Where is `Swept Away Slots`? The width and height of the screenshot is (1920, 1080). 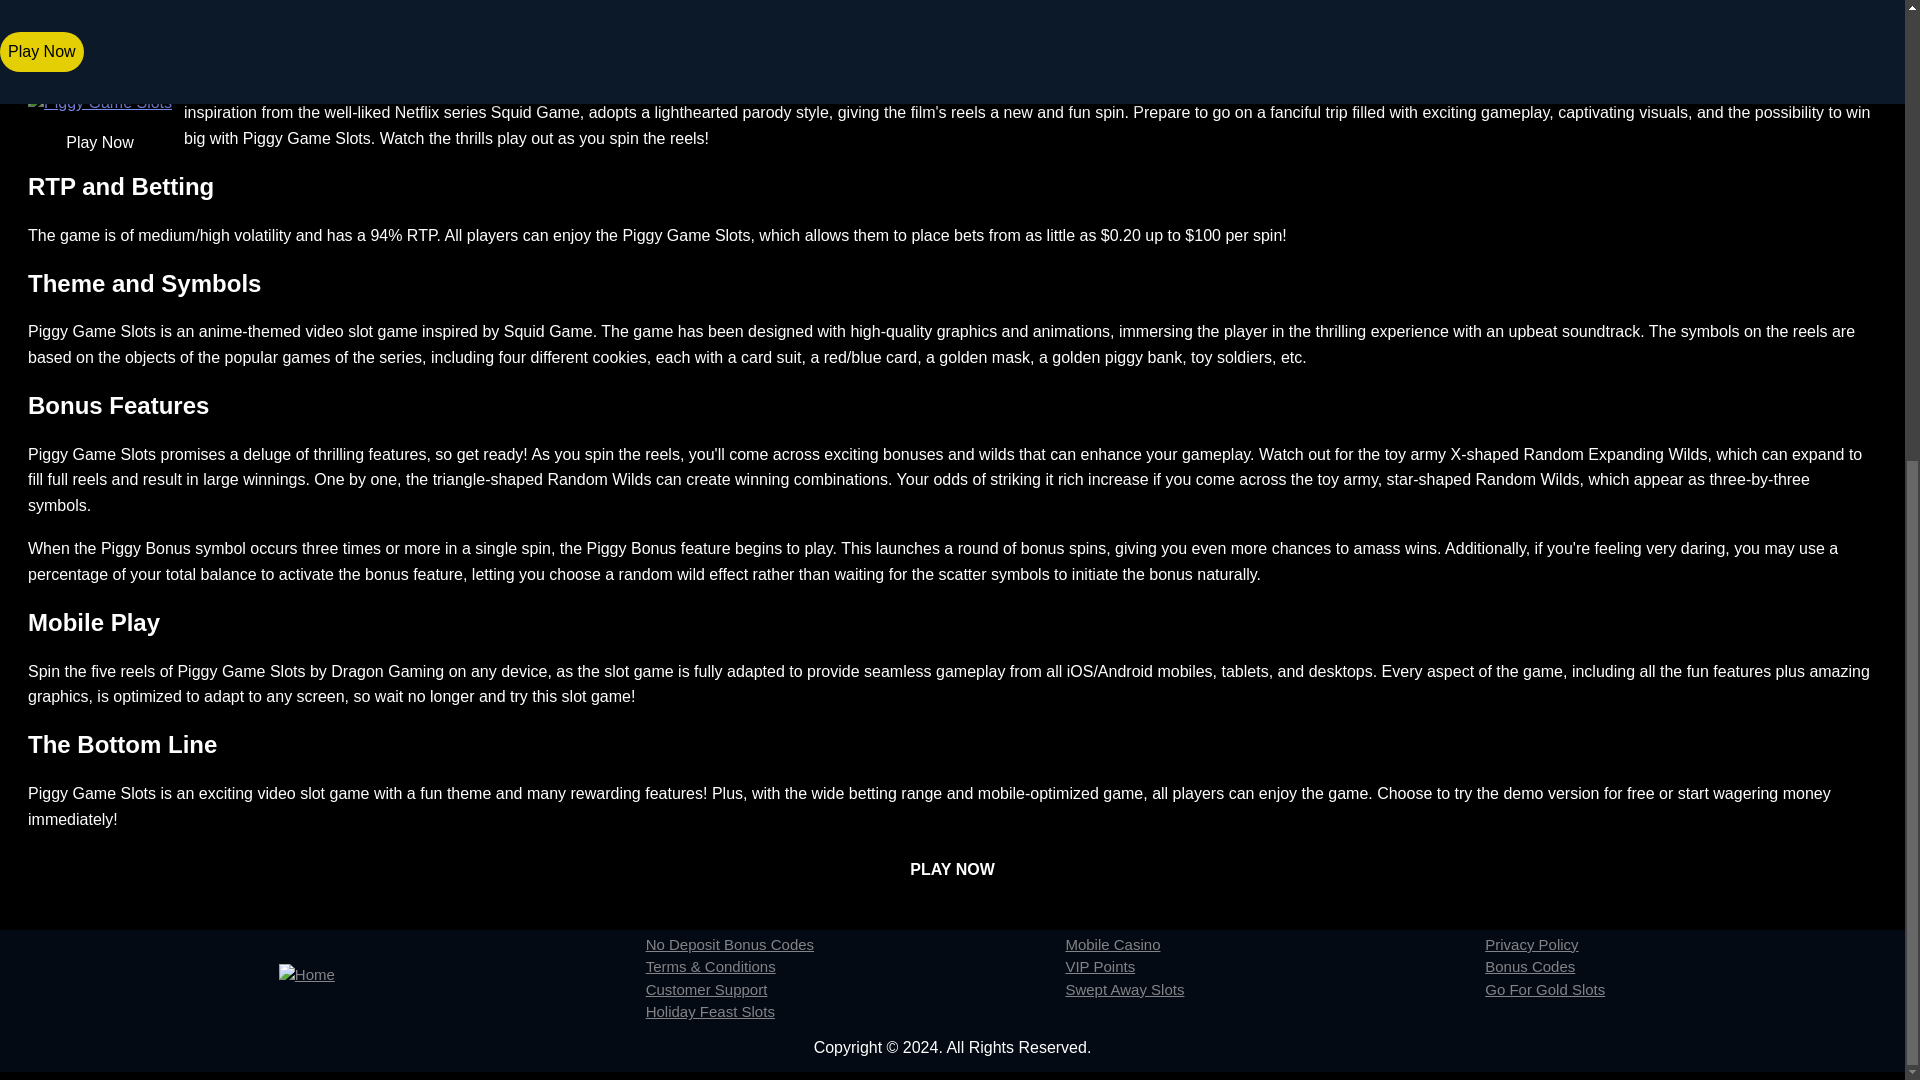 Swept Away Slots is located at coordinates (1274, 990).